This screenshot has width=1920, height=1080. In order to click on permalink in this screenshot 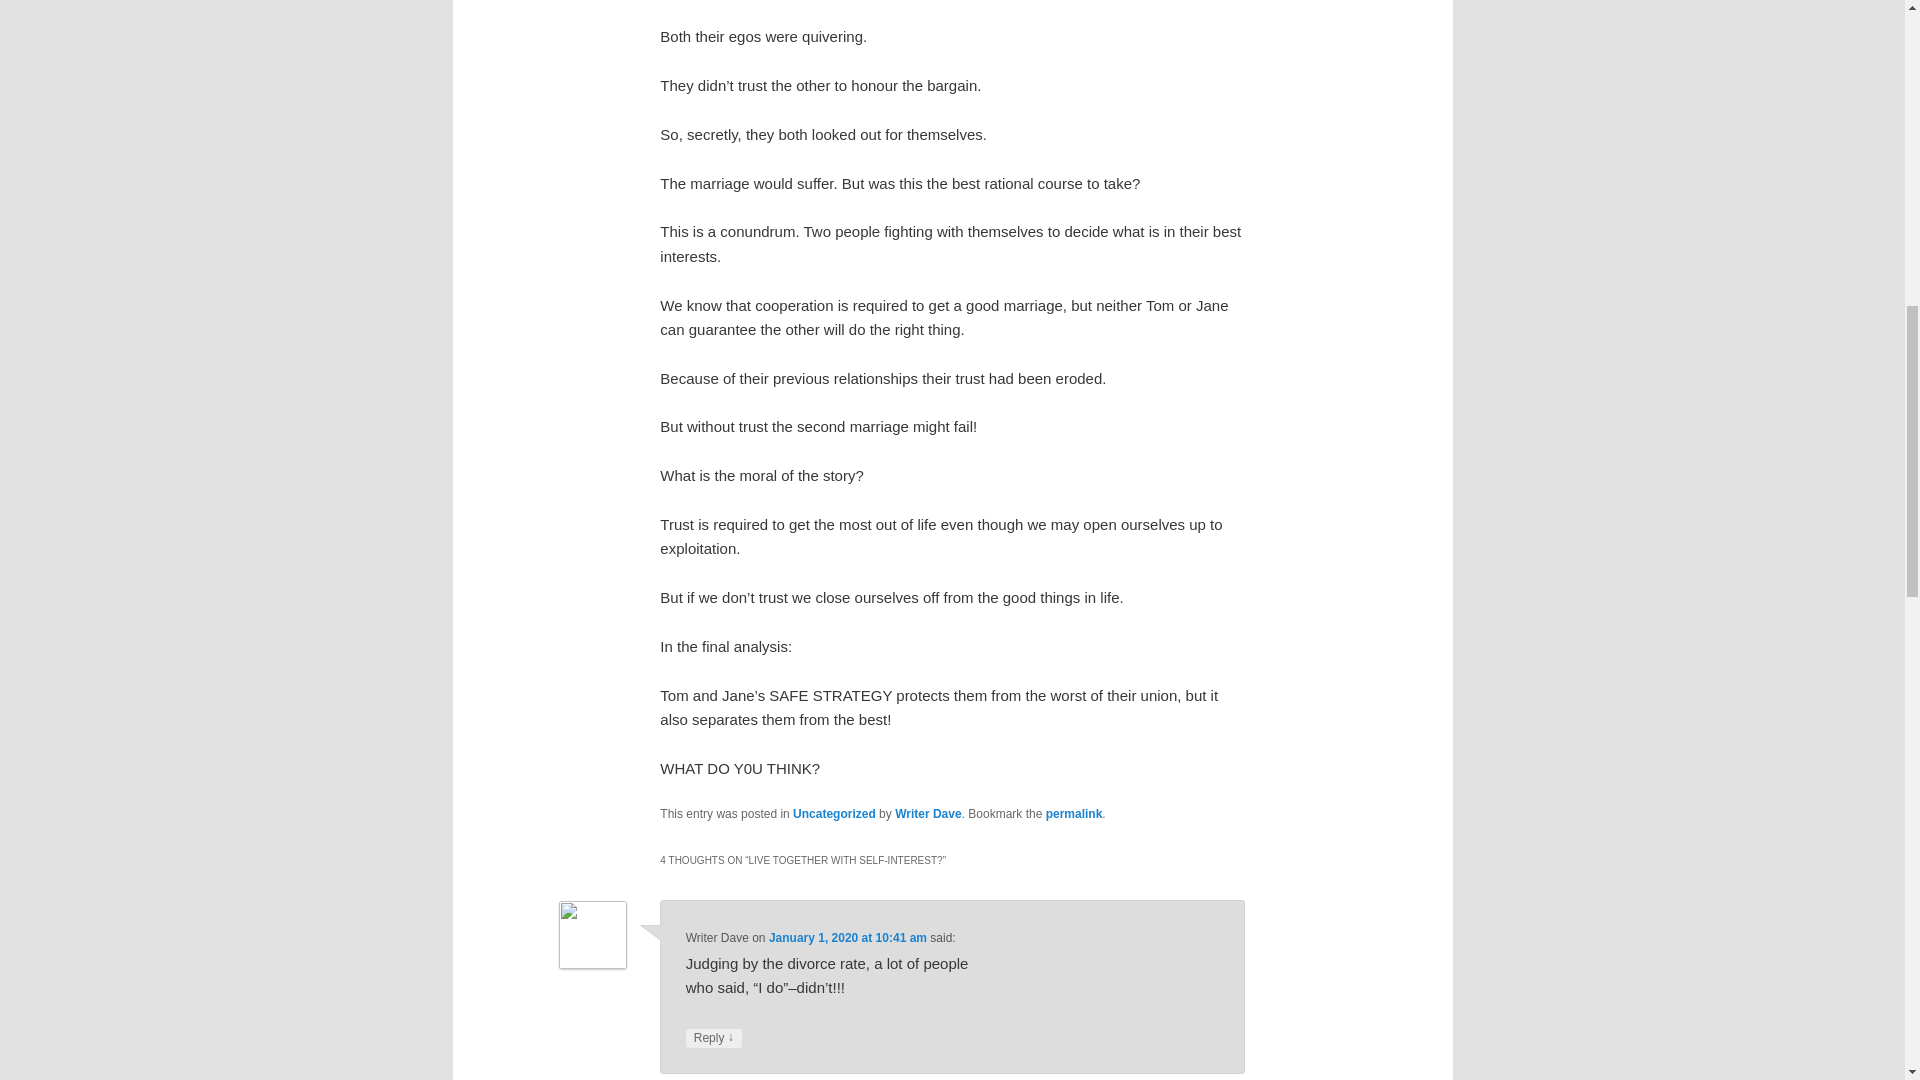, I will do `click(1074, 813)`.